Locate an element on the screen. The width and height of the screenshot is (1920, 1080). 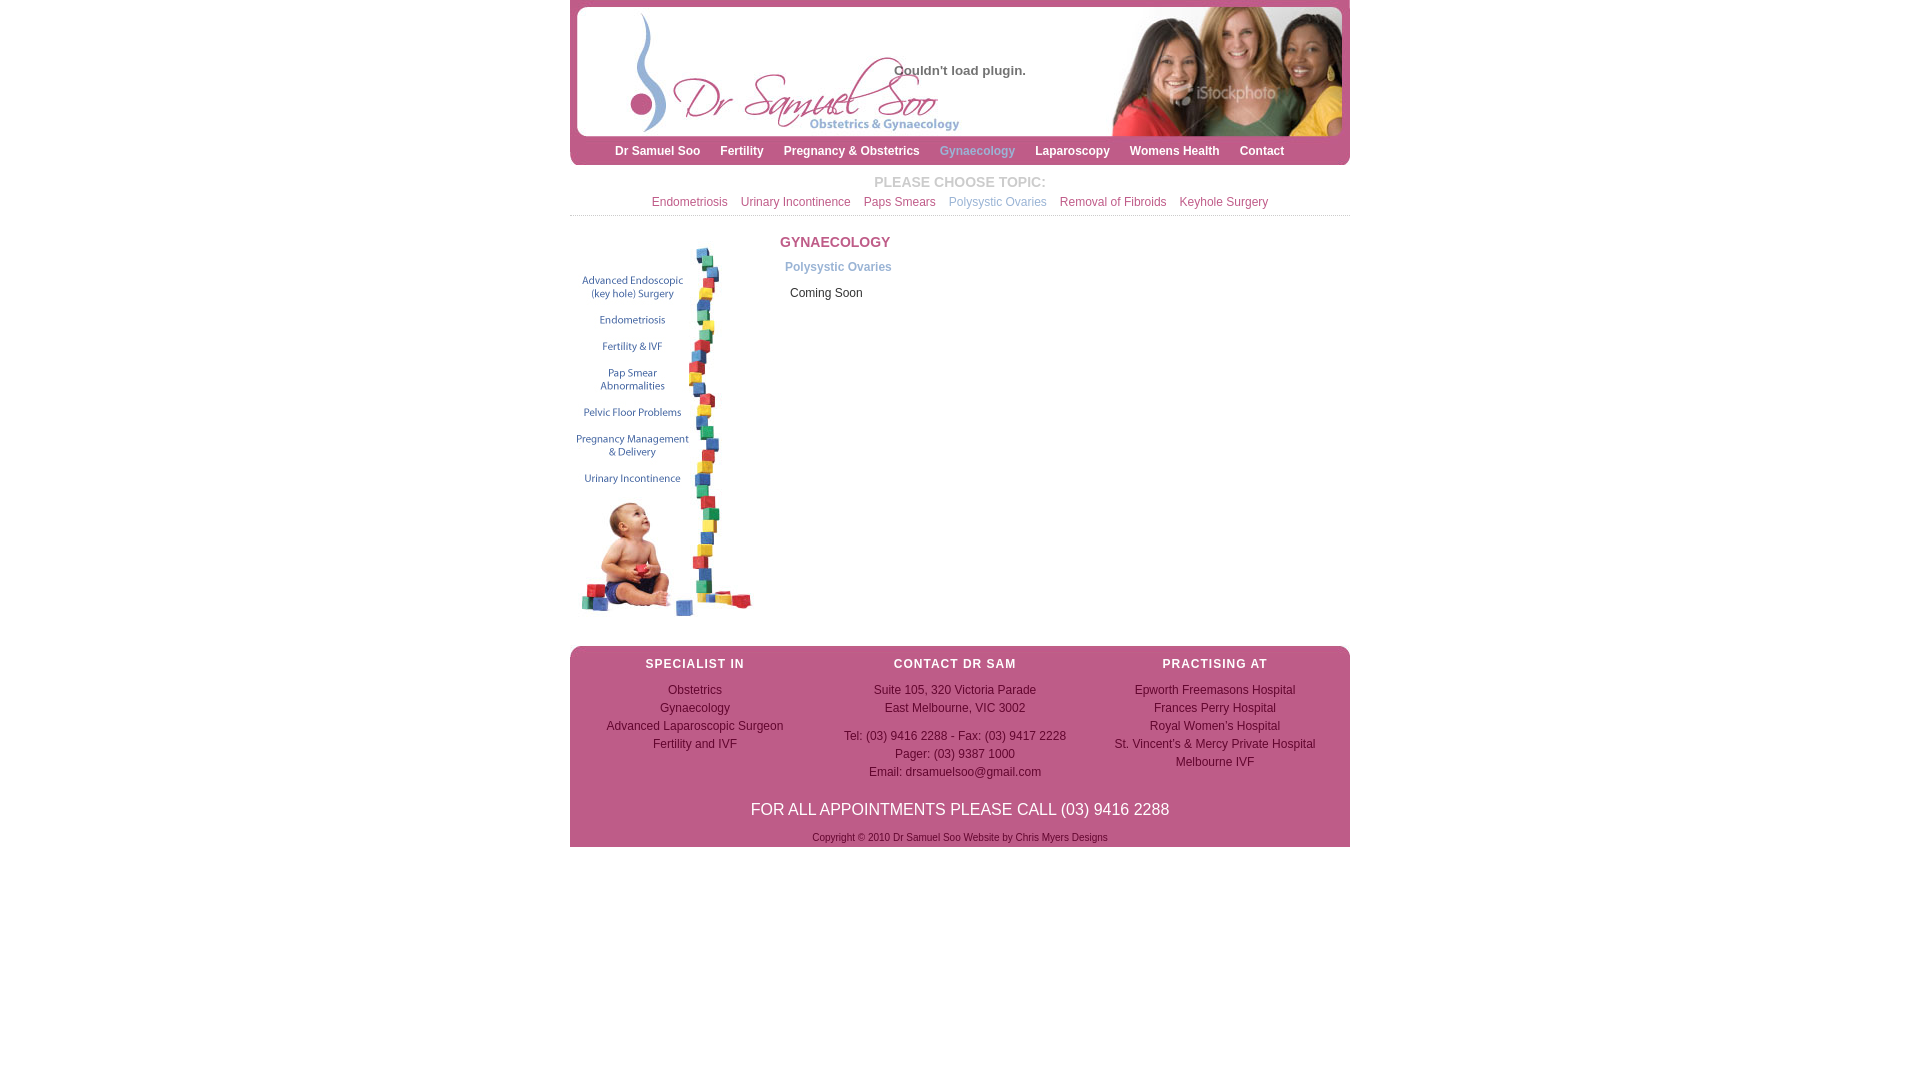
Fertility is located at coordinates (742, 151).